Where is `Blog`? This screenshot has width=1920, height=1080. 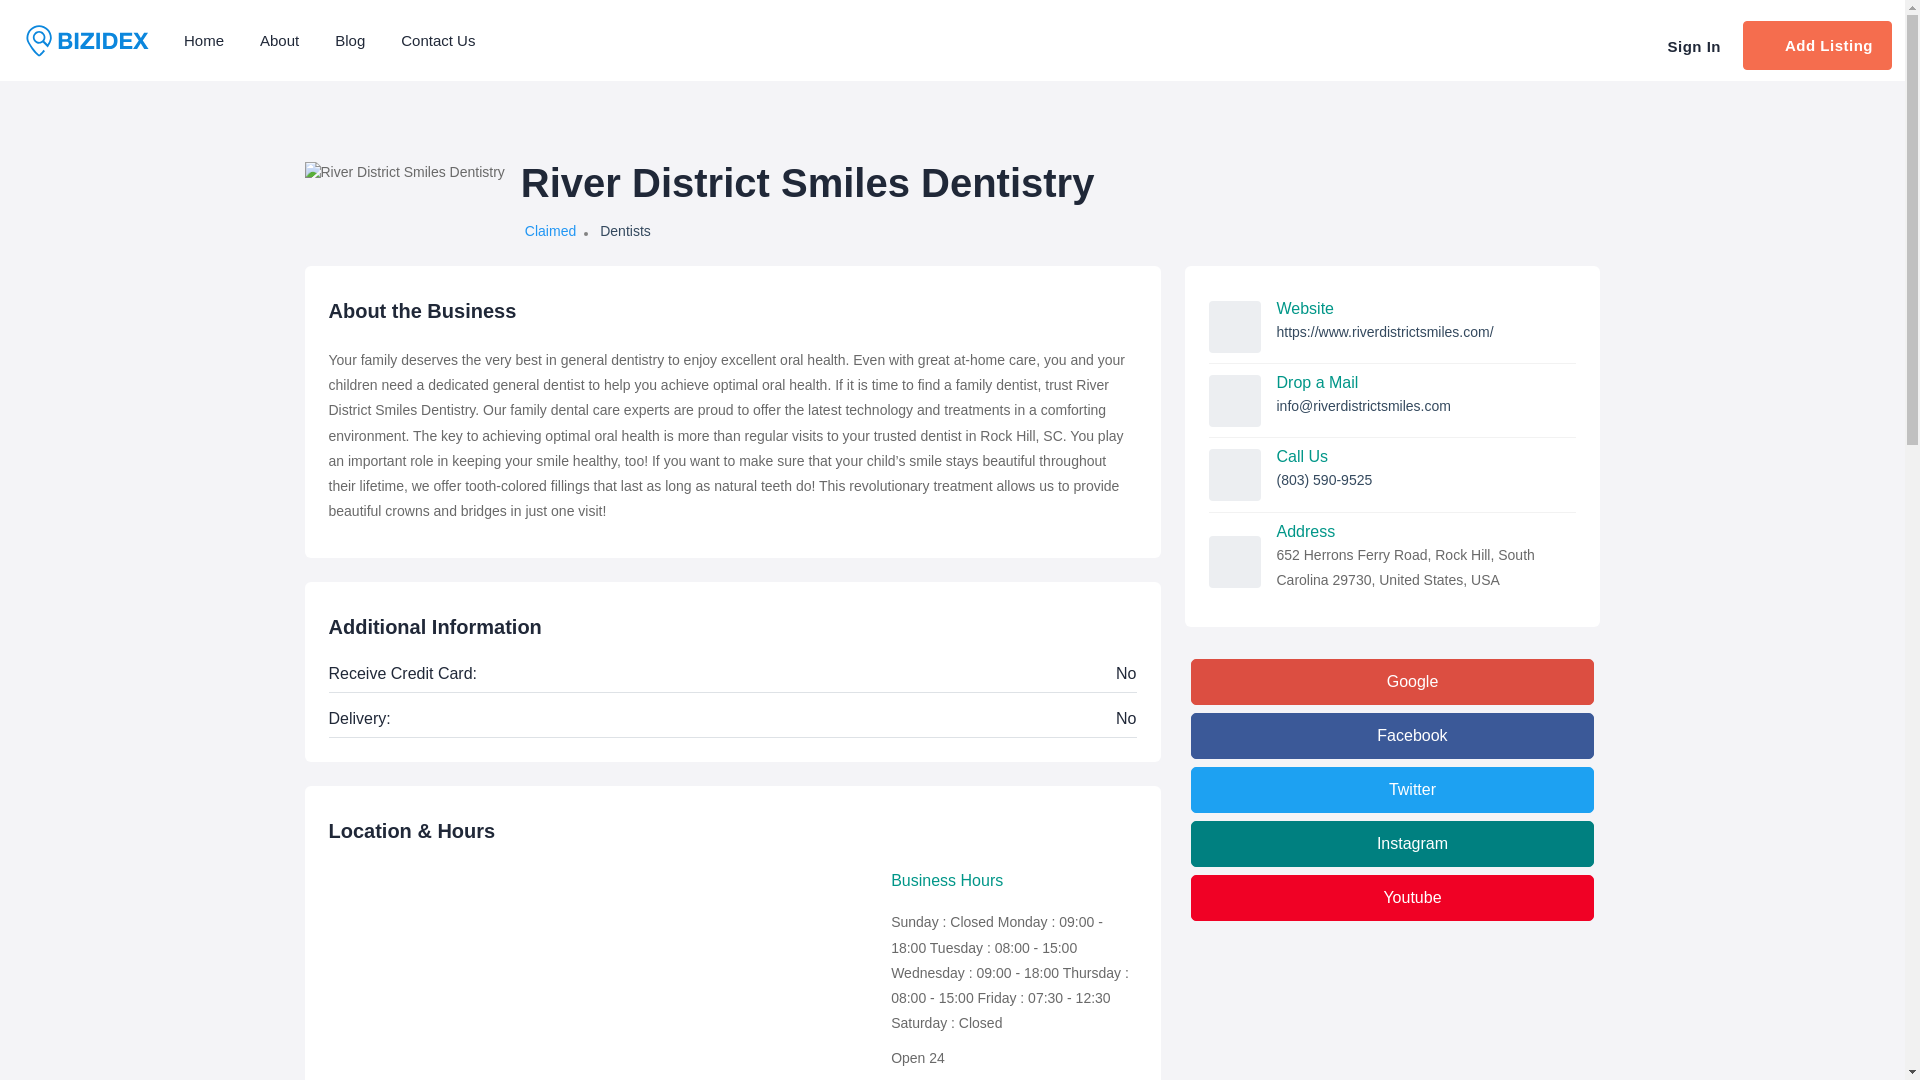 Blog is located at coordinates (349, 40).